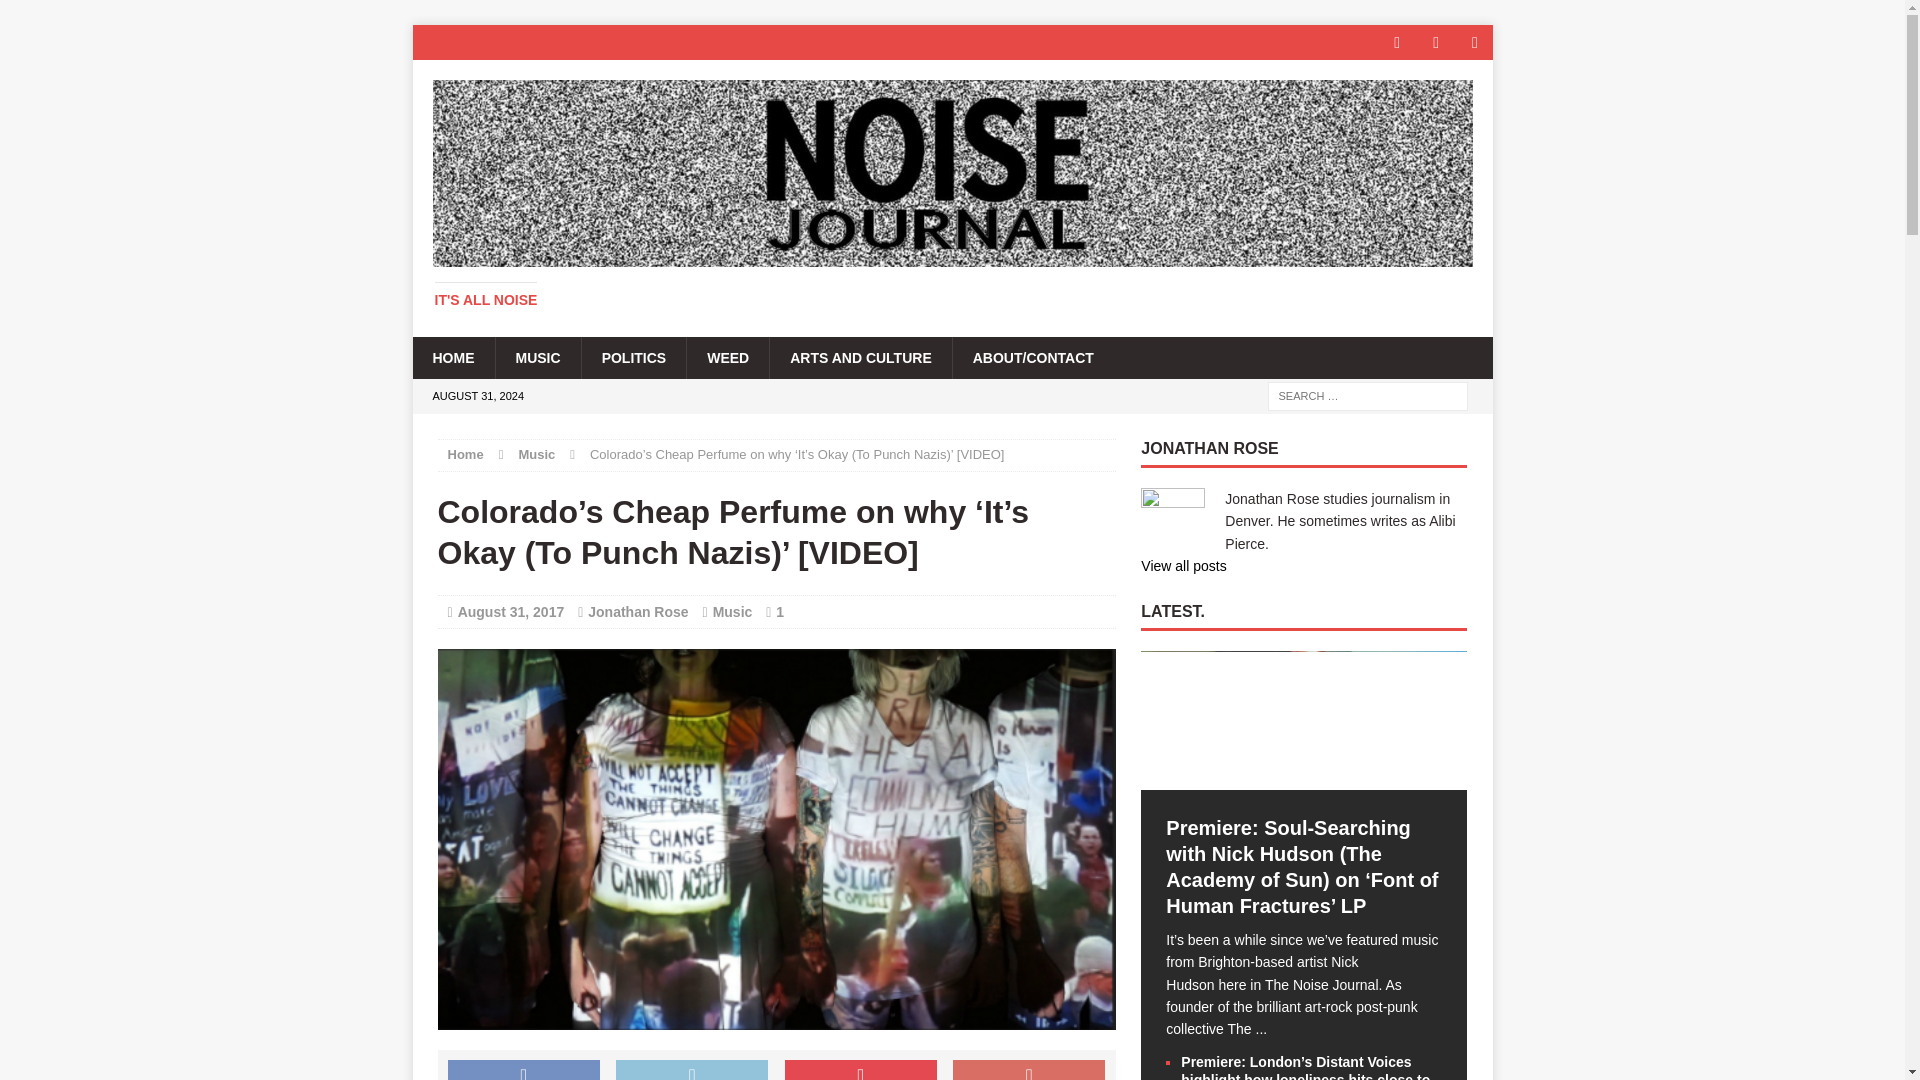 Image resolution: width=1920 pixels, height=1080 pixels. What do you see at coordinates (511, 611) in the screenshot?
I see `August 31, 2017` at bounding box center [511, 611].